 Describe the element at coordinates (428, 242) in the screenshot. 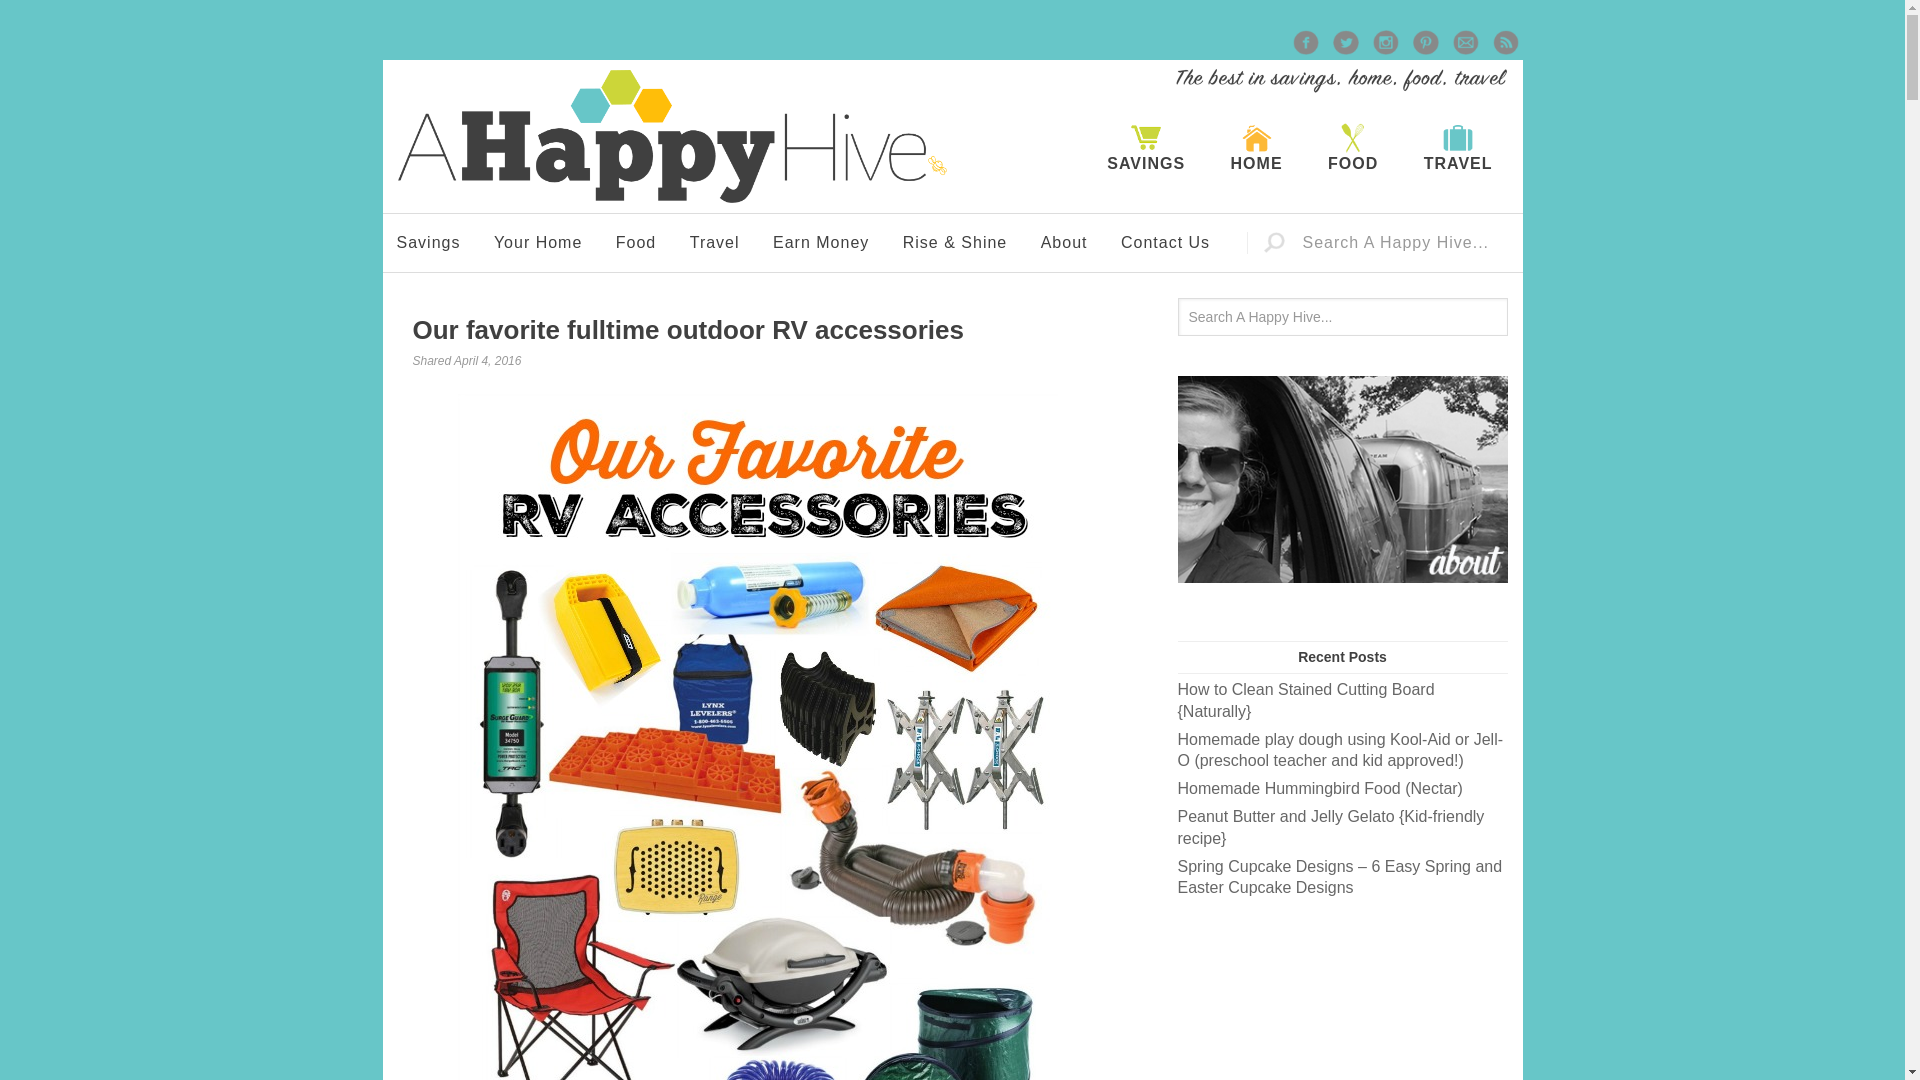

I see `Savings` at that location.